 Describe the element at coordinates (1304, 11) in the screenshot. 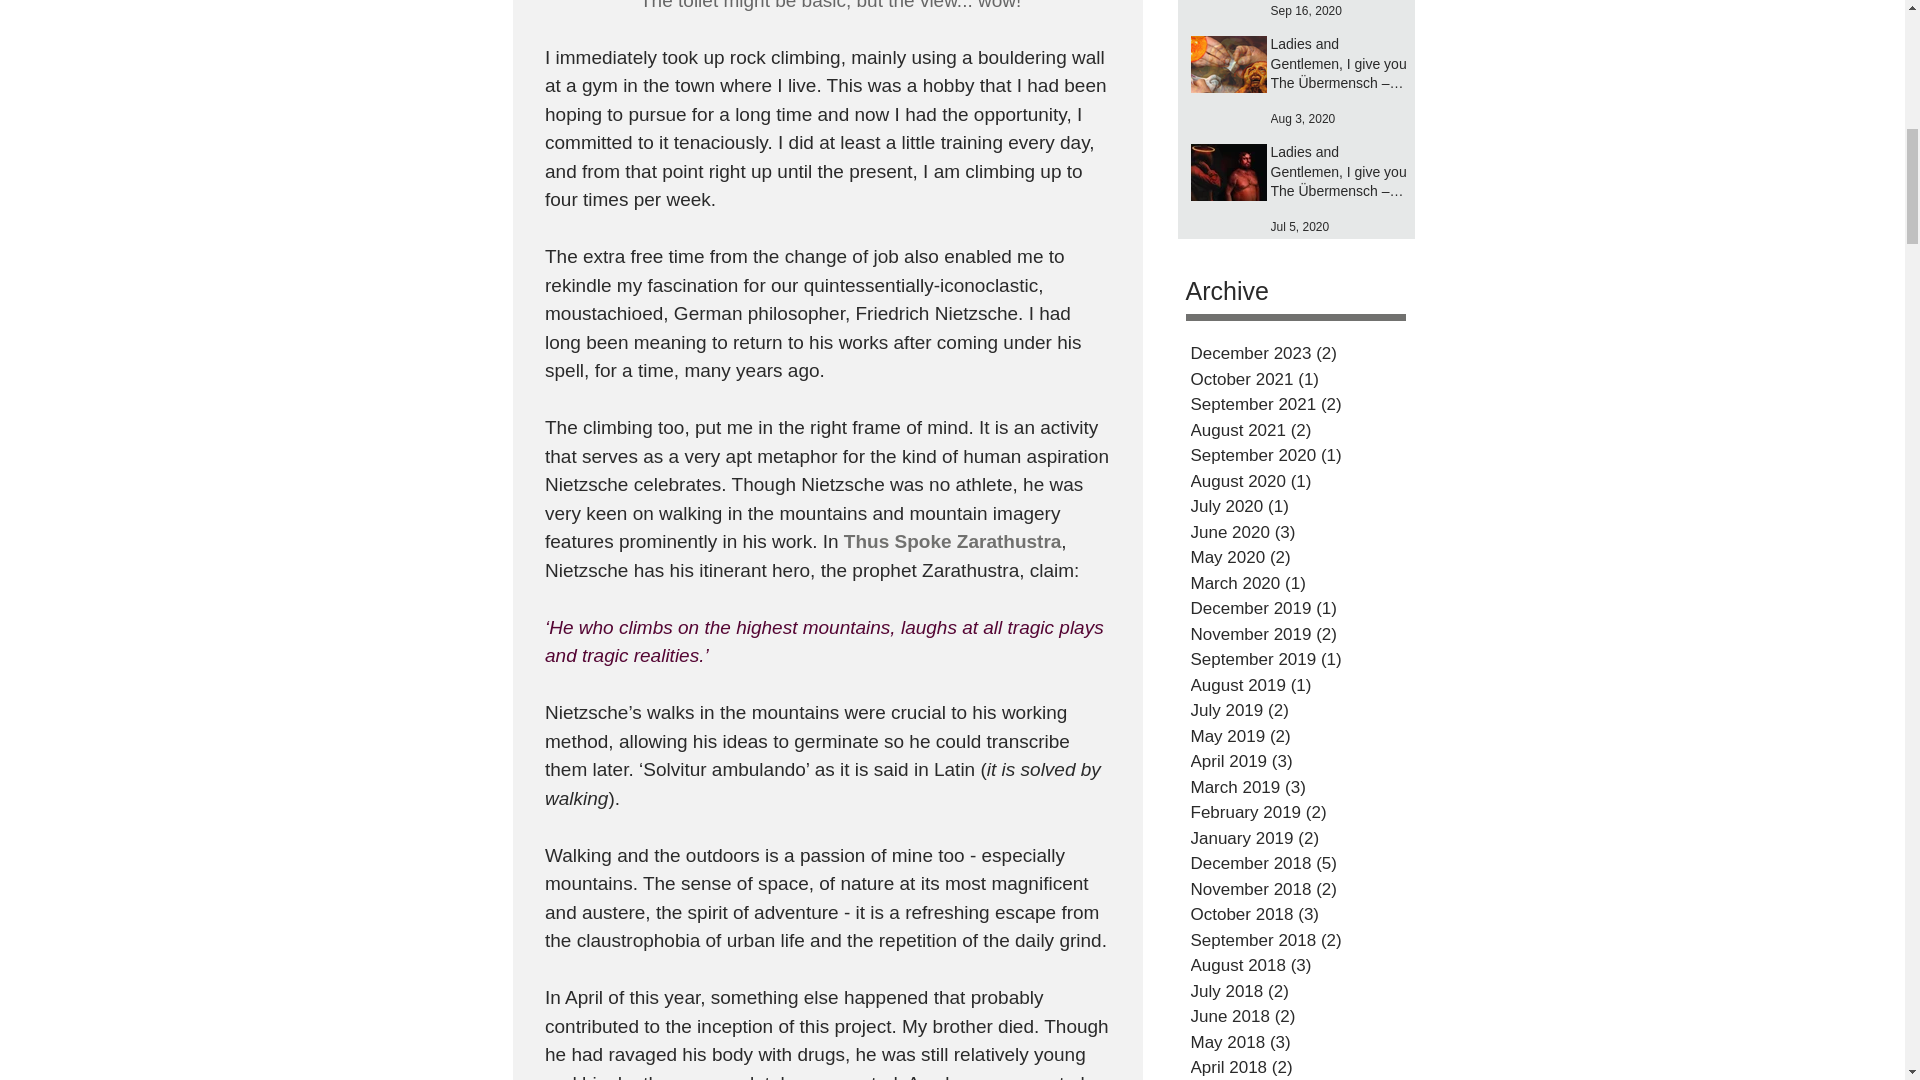

I see `Sep 16, 2020` at that location.